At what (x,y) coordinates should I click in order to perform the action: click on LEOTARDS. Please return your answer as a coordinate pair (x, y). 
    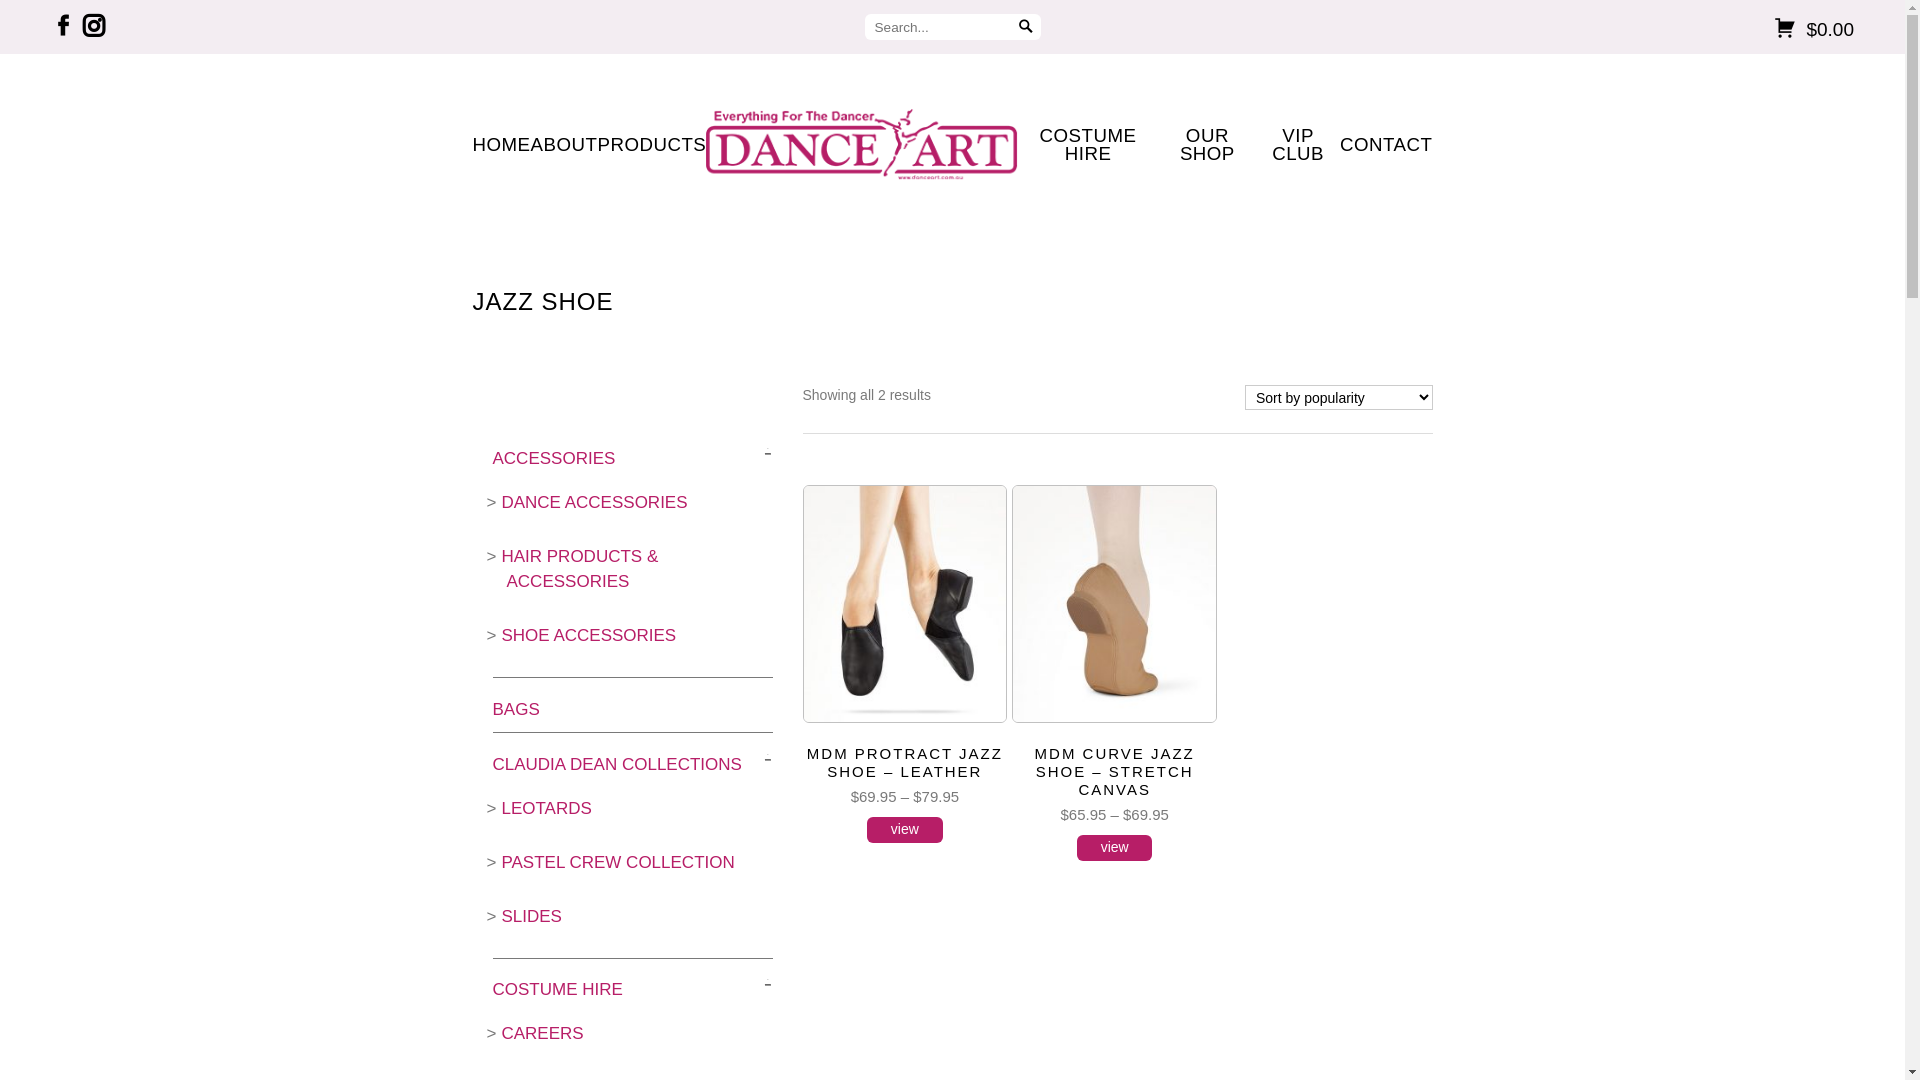
    Looking at the image, I should click on (546, 808).